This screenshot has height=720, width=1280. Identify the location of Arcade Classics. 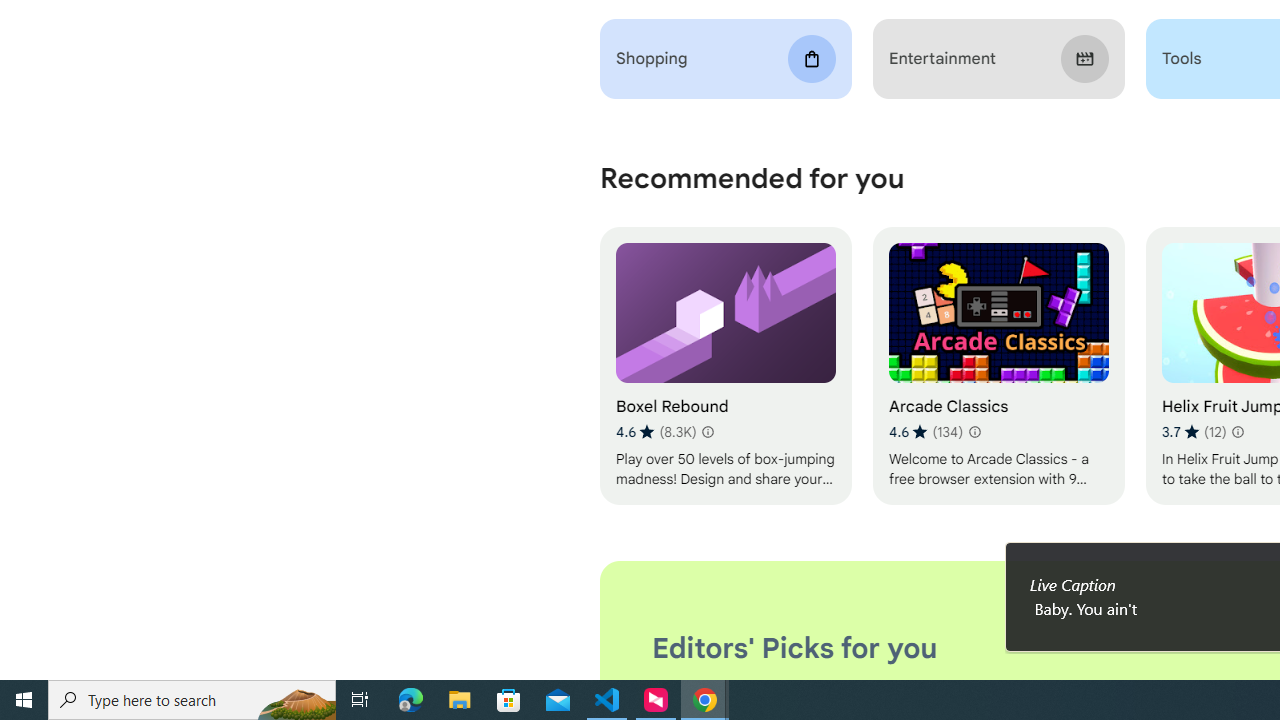
(998, 366).